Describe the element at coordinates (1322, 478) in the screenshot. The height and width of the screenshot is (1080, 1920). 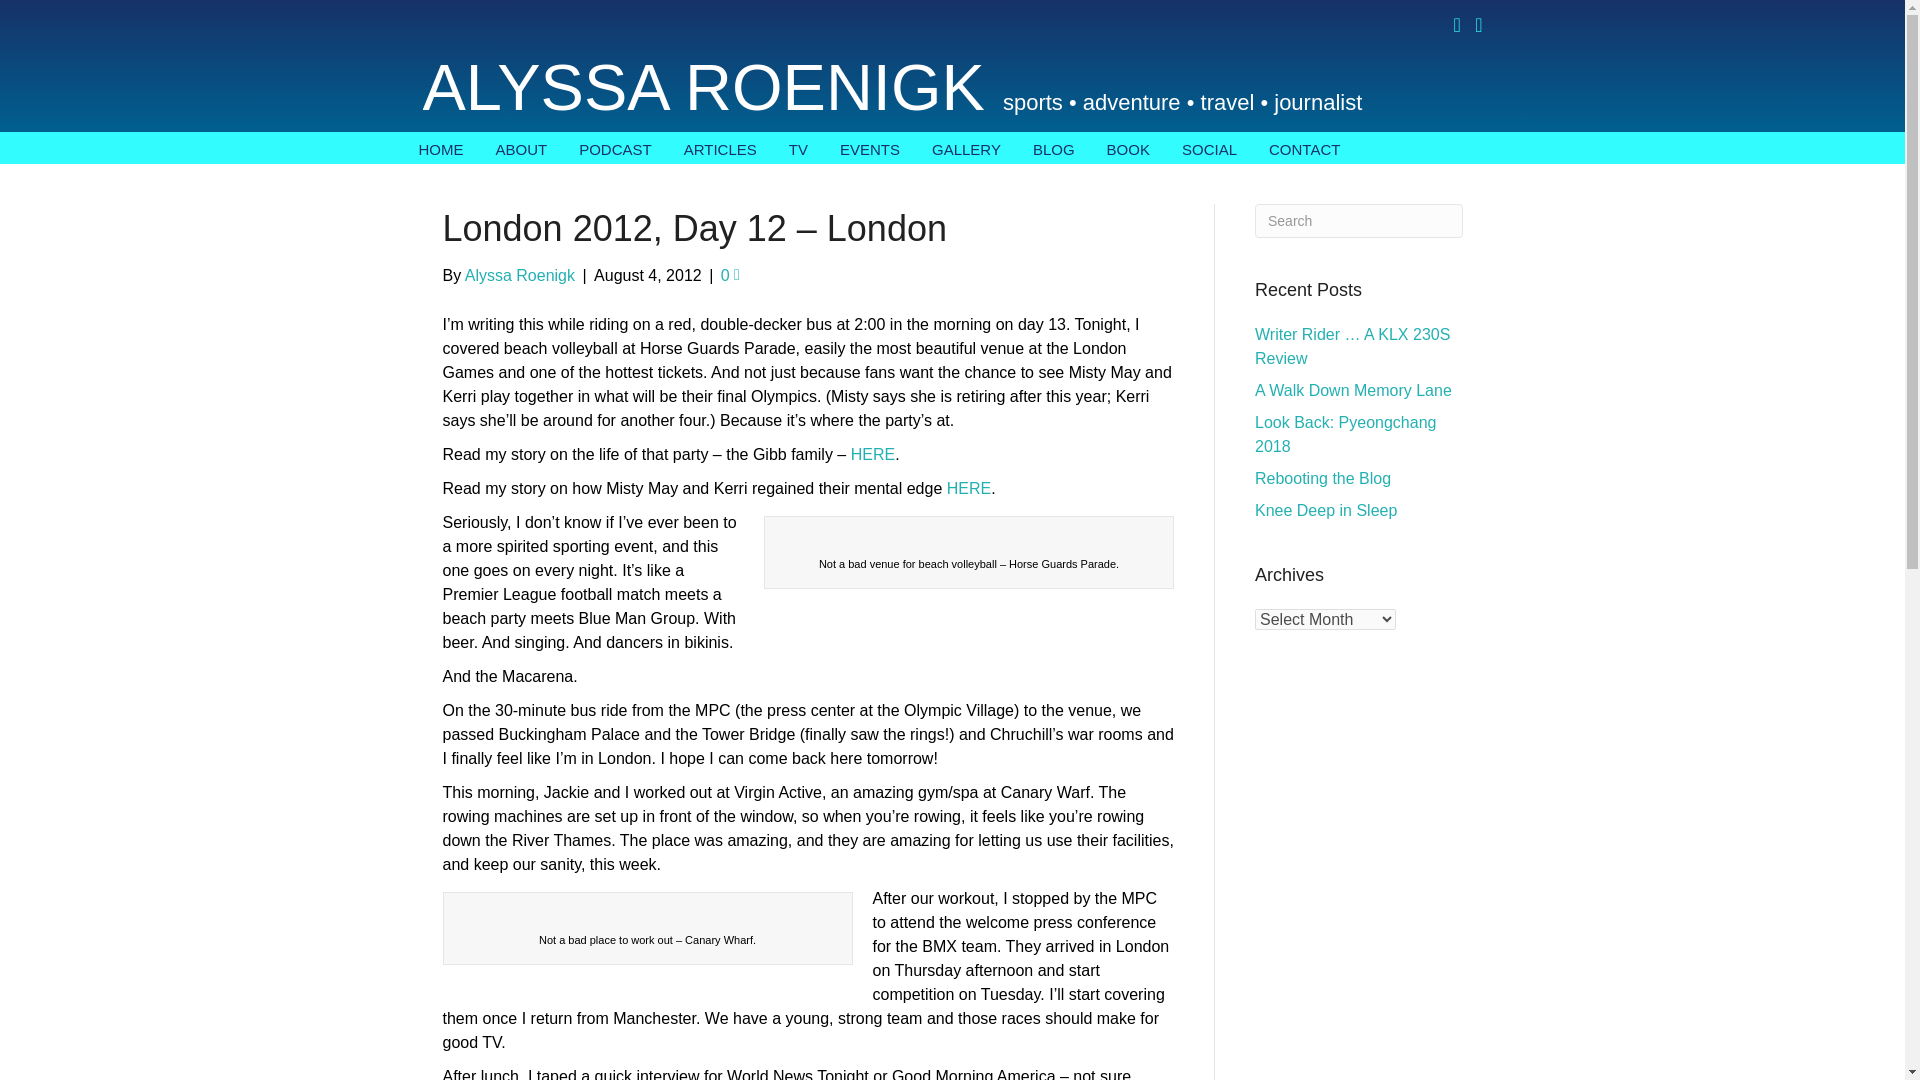
I see `Rebooting the Blog` at that location.